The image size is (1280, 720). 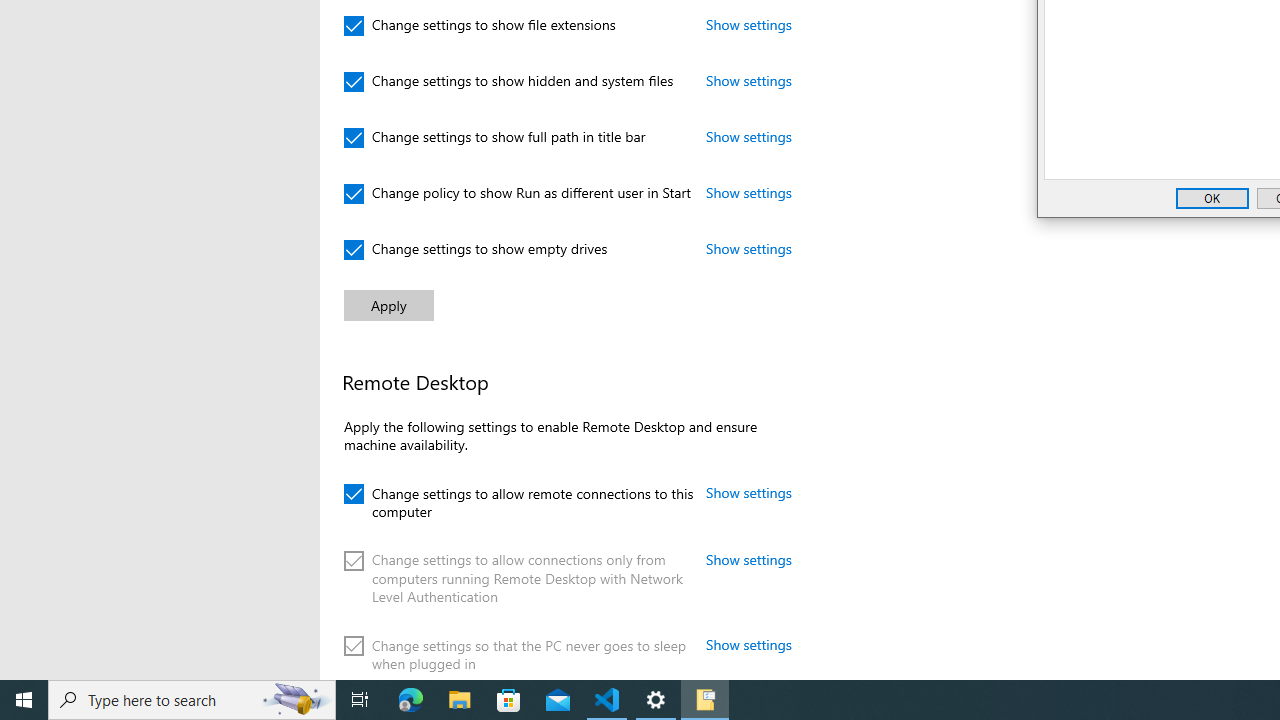 I want to click on Search highlights icon opens search home window, so click(x=296, y=700).